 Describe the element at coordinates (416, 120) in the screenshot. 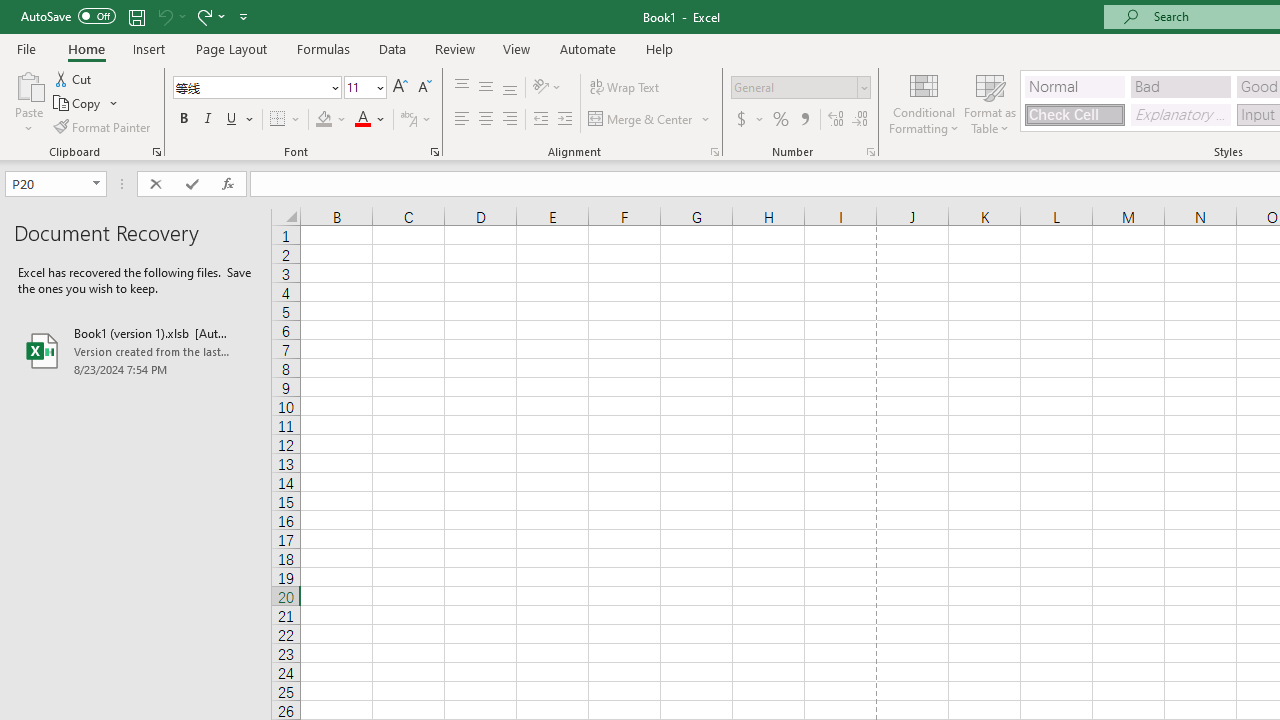

I see `Show Phonetic Field` at that location.